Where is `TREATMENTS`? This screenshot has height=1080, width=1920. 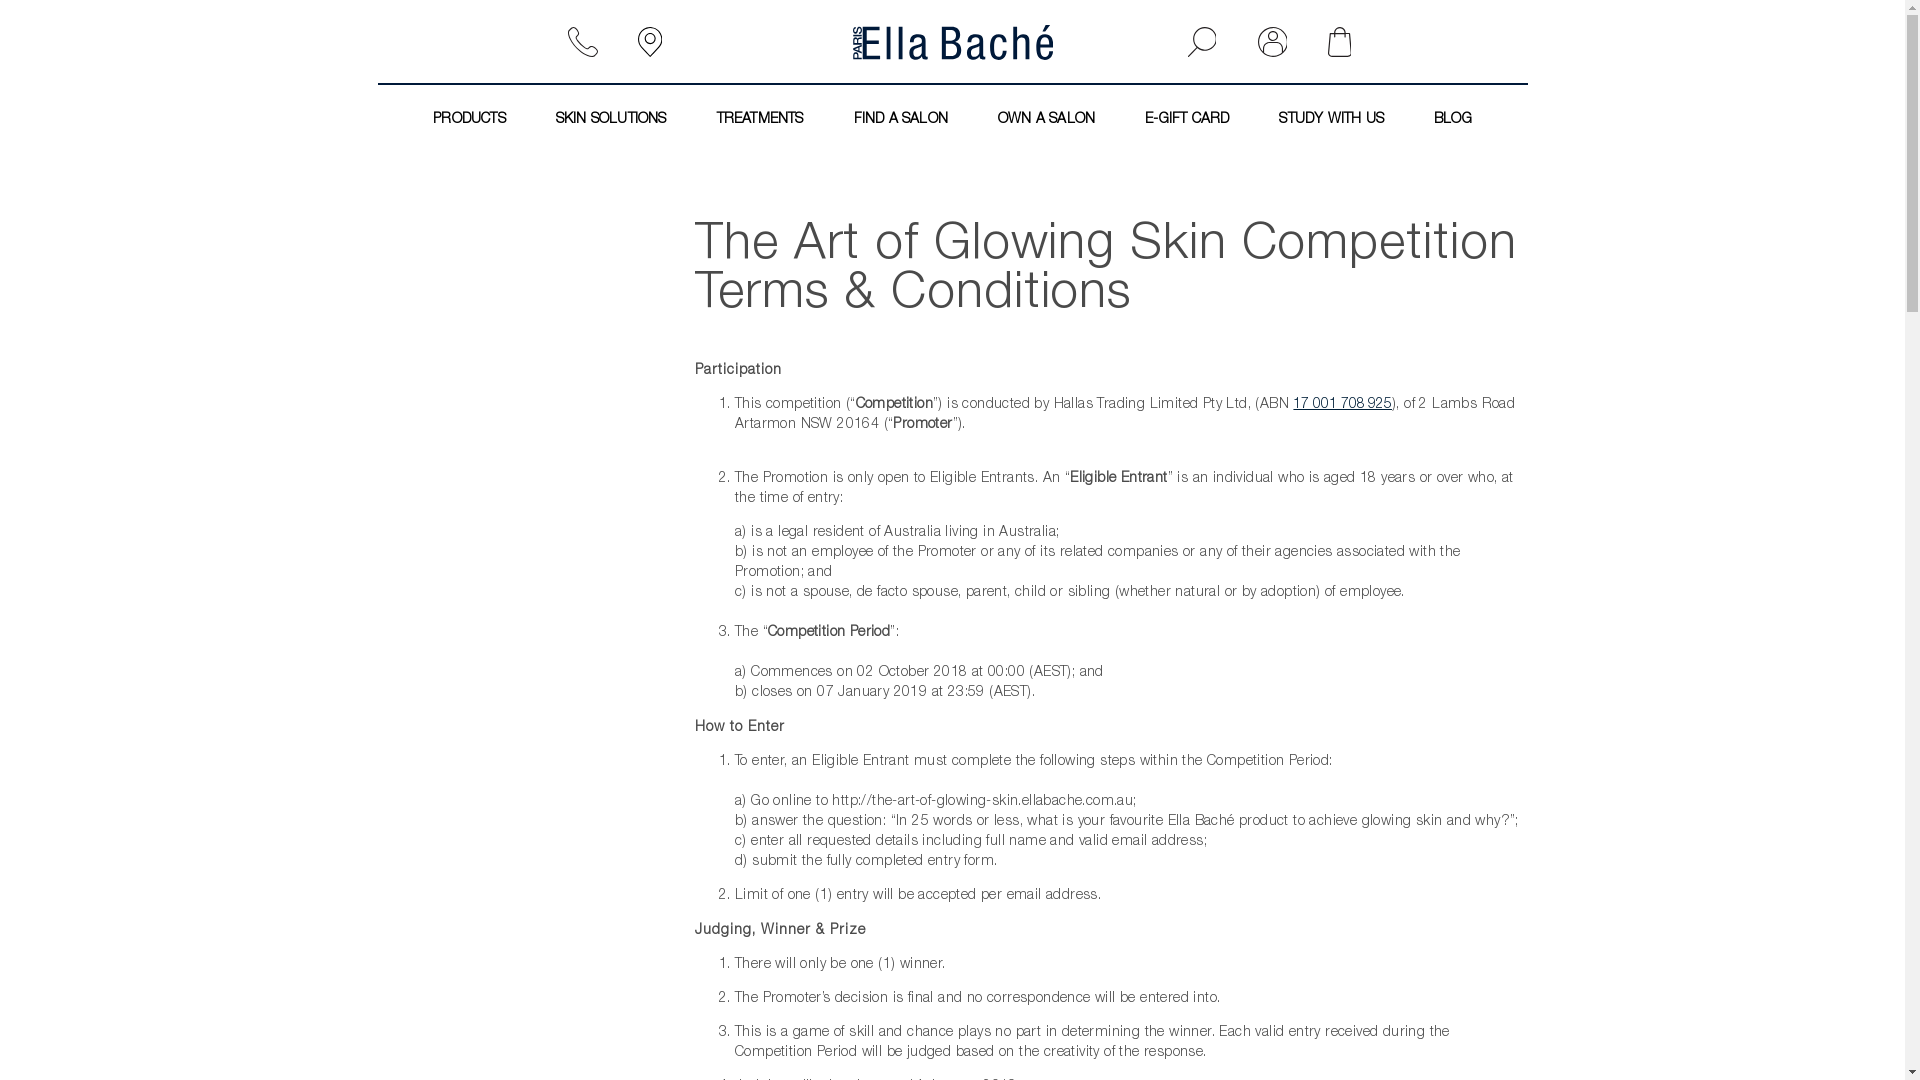
TREATMENTS is located at coordinates (760, 120).